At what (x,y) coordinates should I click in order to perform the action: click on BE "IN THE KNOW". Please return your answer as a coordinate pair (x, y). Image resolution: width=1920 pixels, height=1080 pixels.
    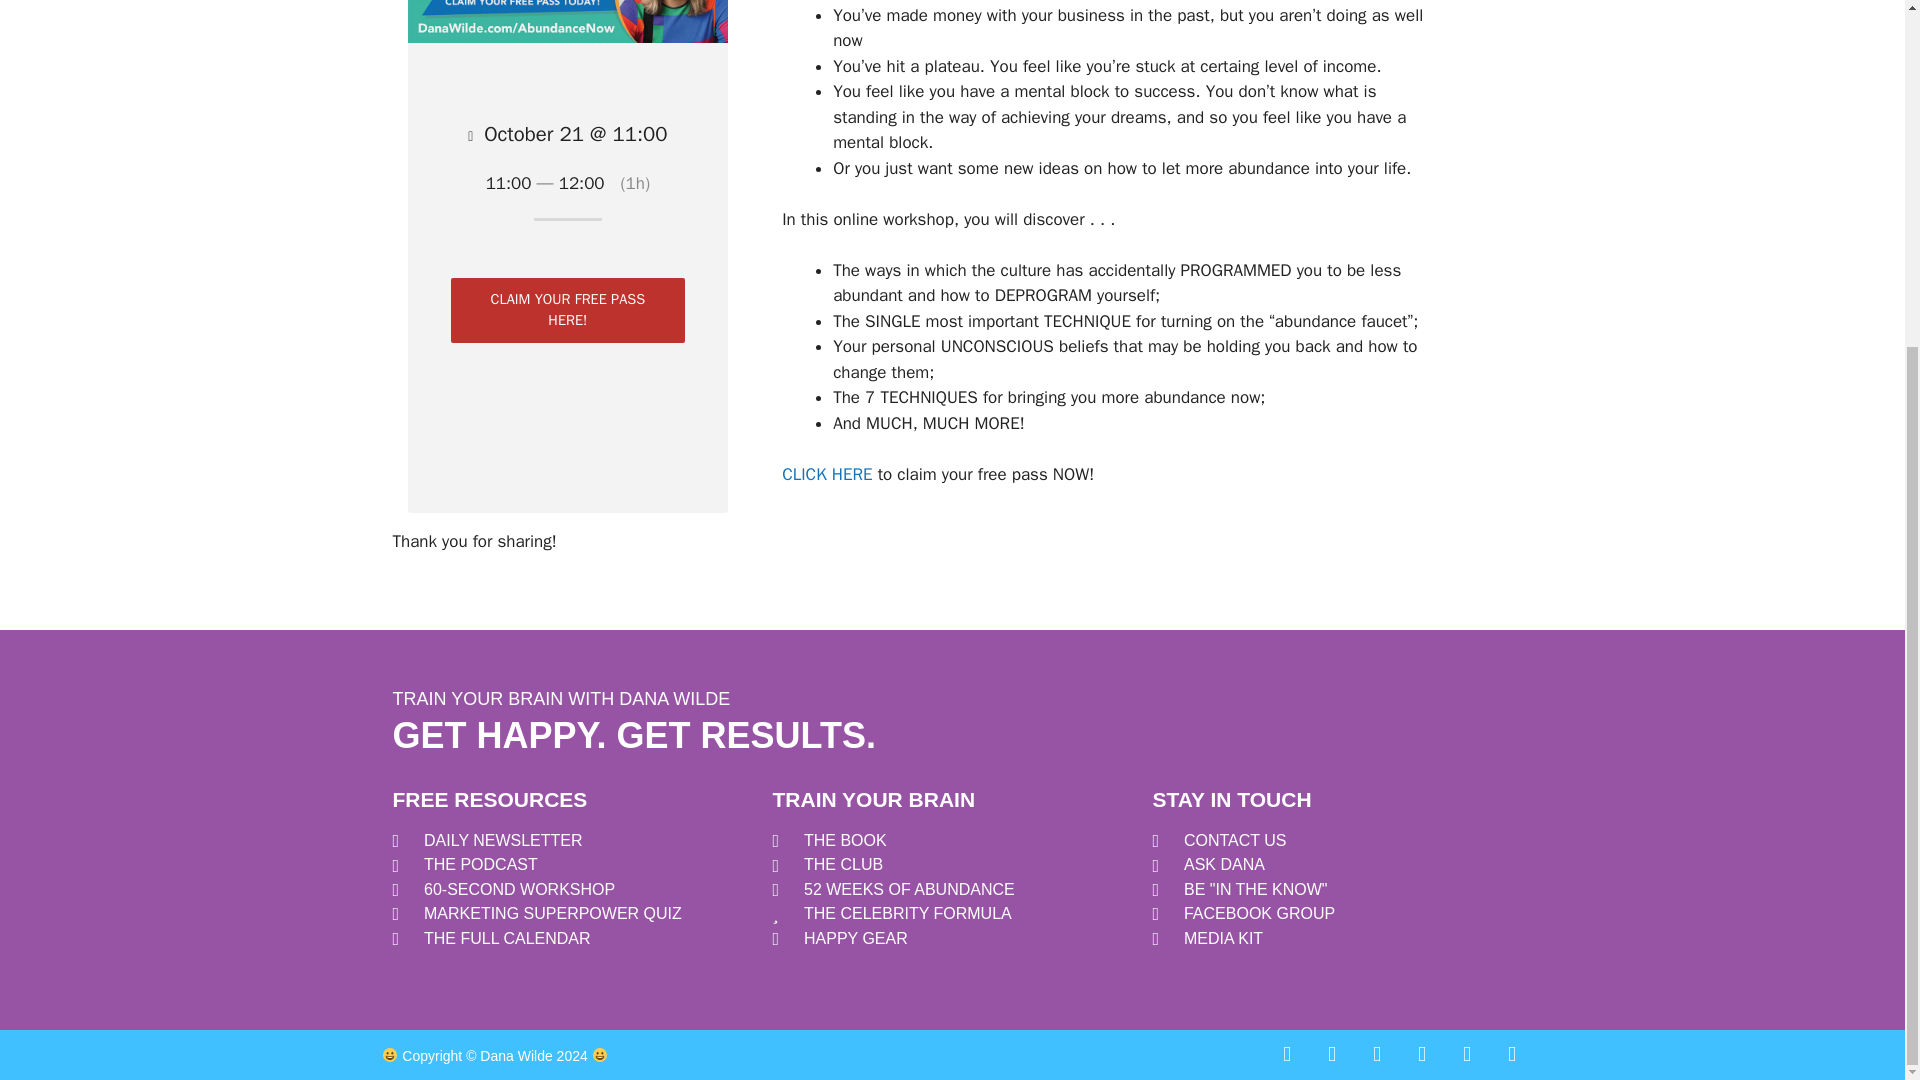
    Looking at the image, I should click on (1332, 890).